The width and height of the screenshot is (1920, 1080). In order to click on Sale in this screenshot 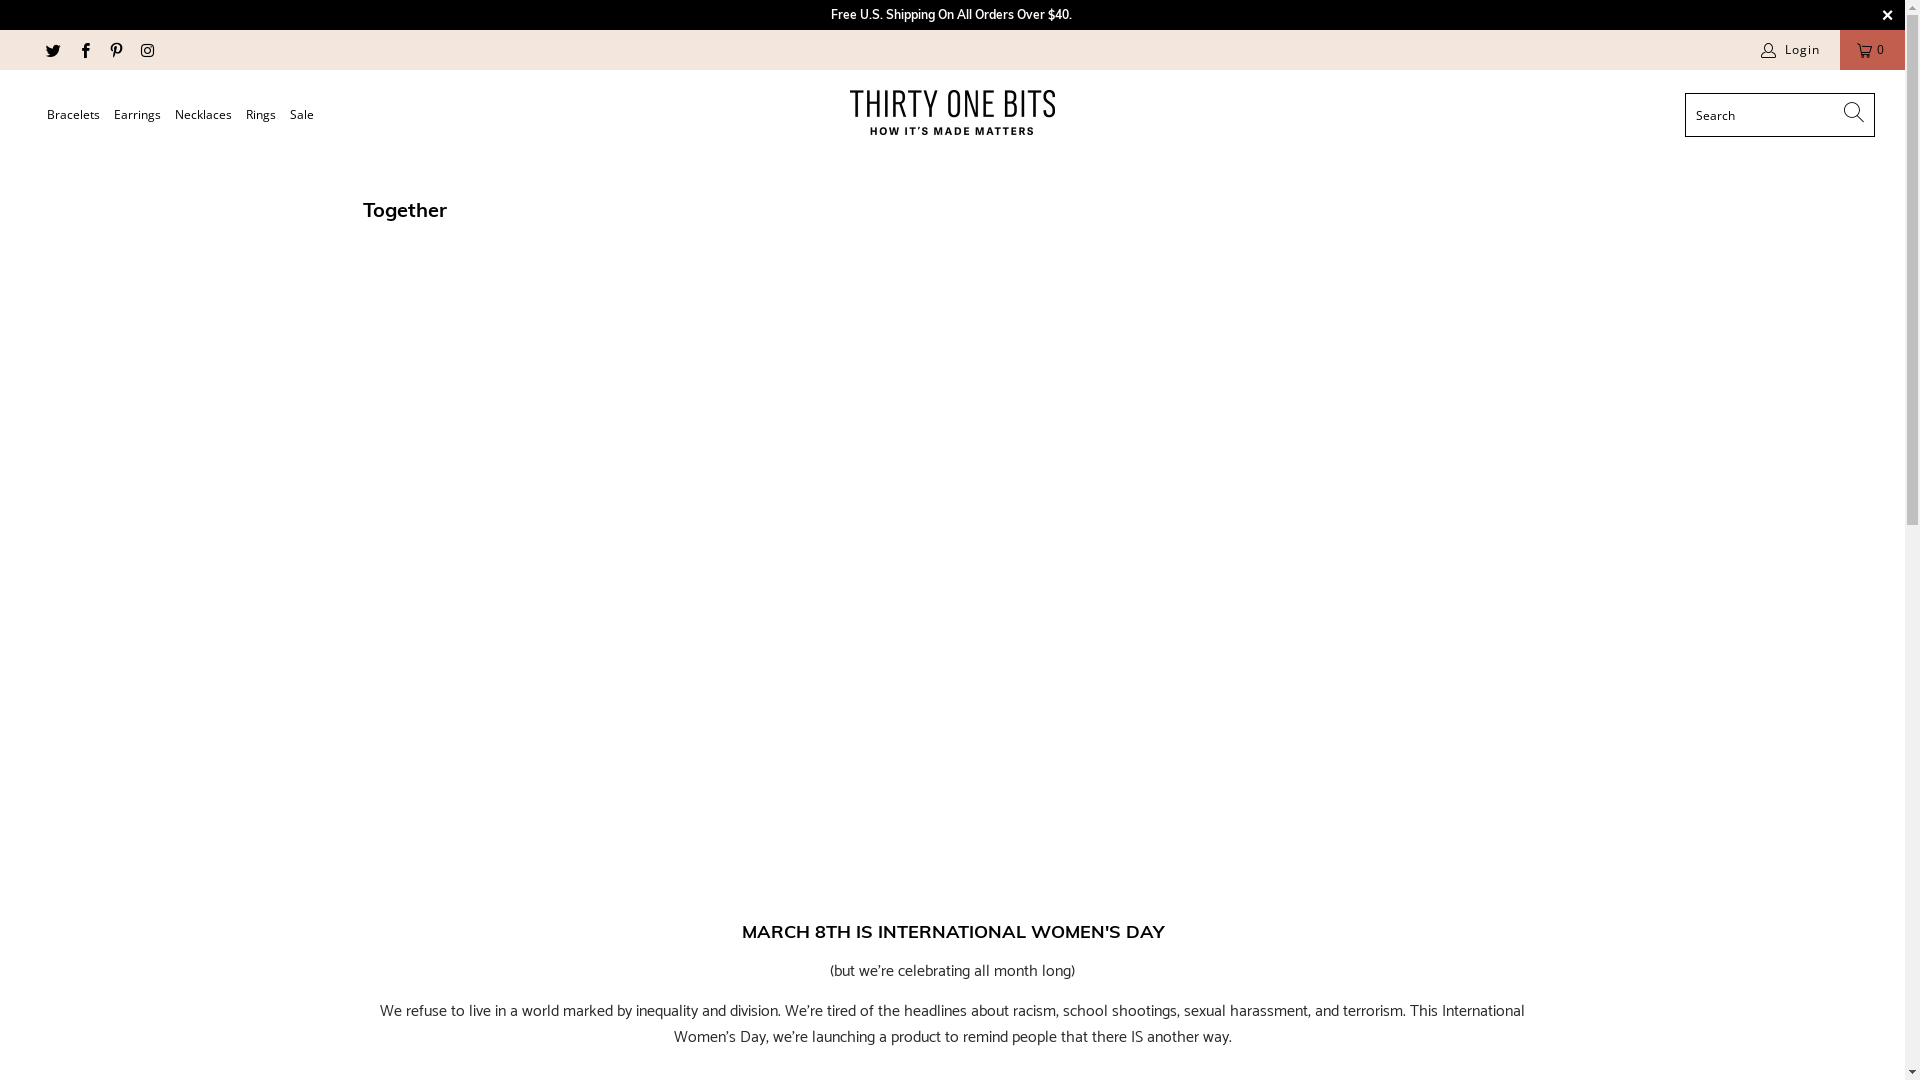, I will do `click(302, 116)`.